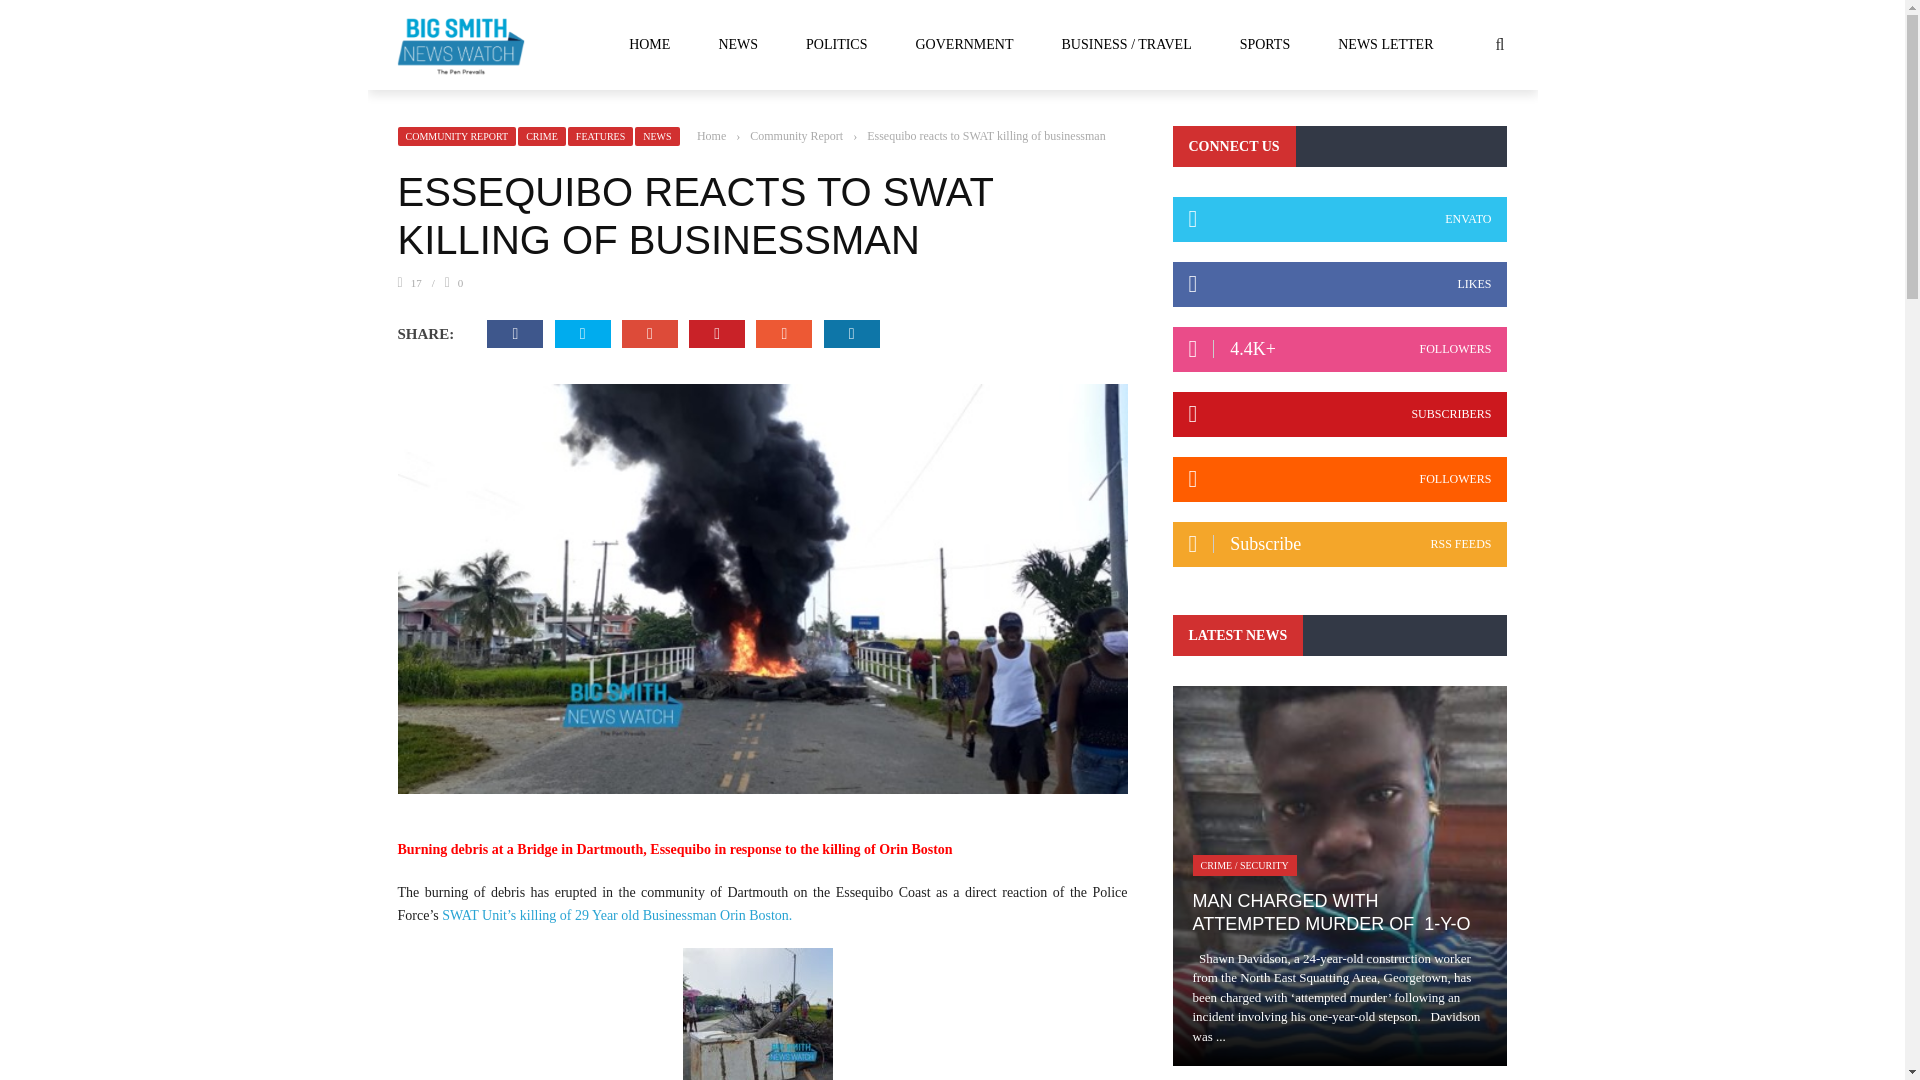  What do you see at coordinates (600, 136) in the screenshot?
I see `FEATURES` at bounding box center [600, 136].